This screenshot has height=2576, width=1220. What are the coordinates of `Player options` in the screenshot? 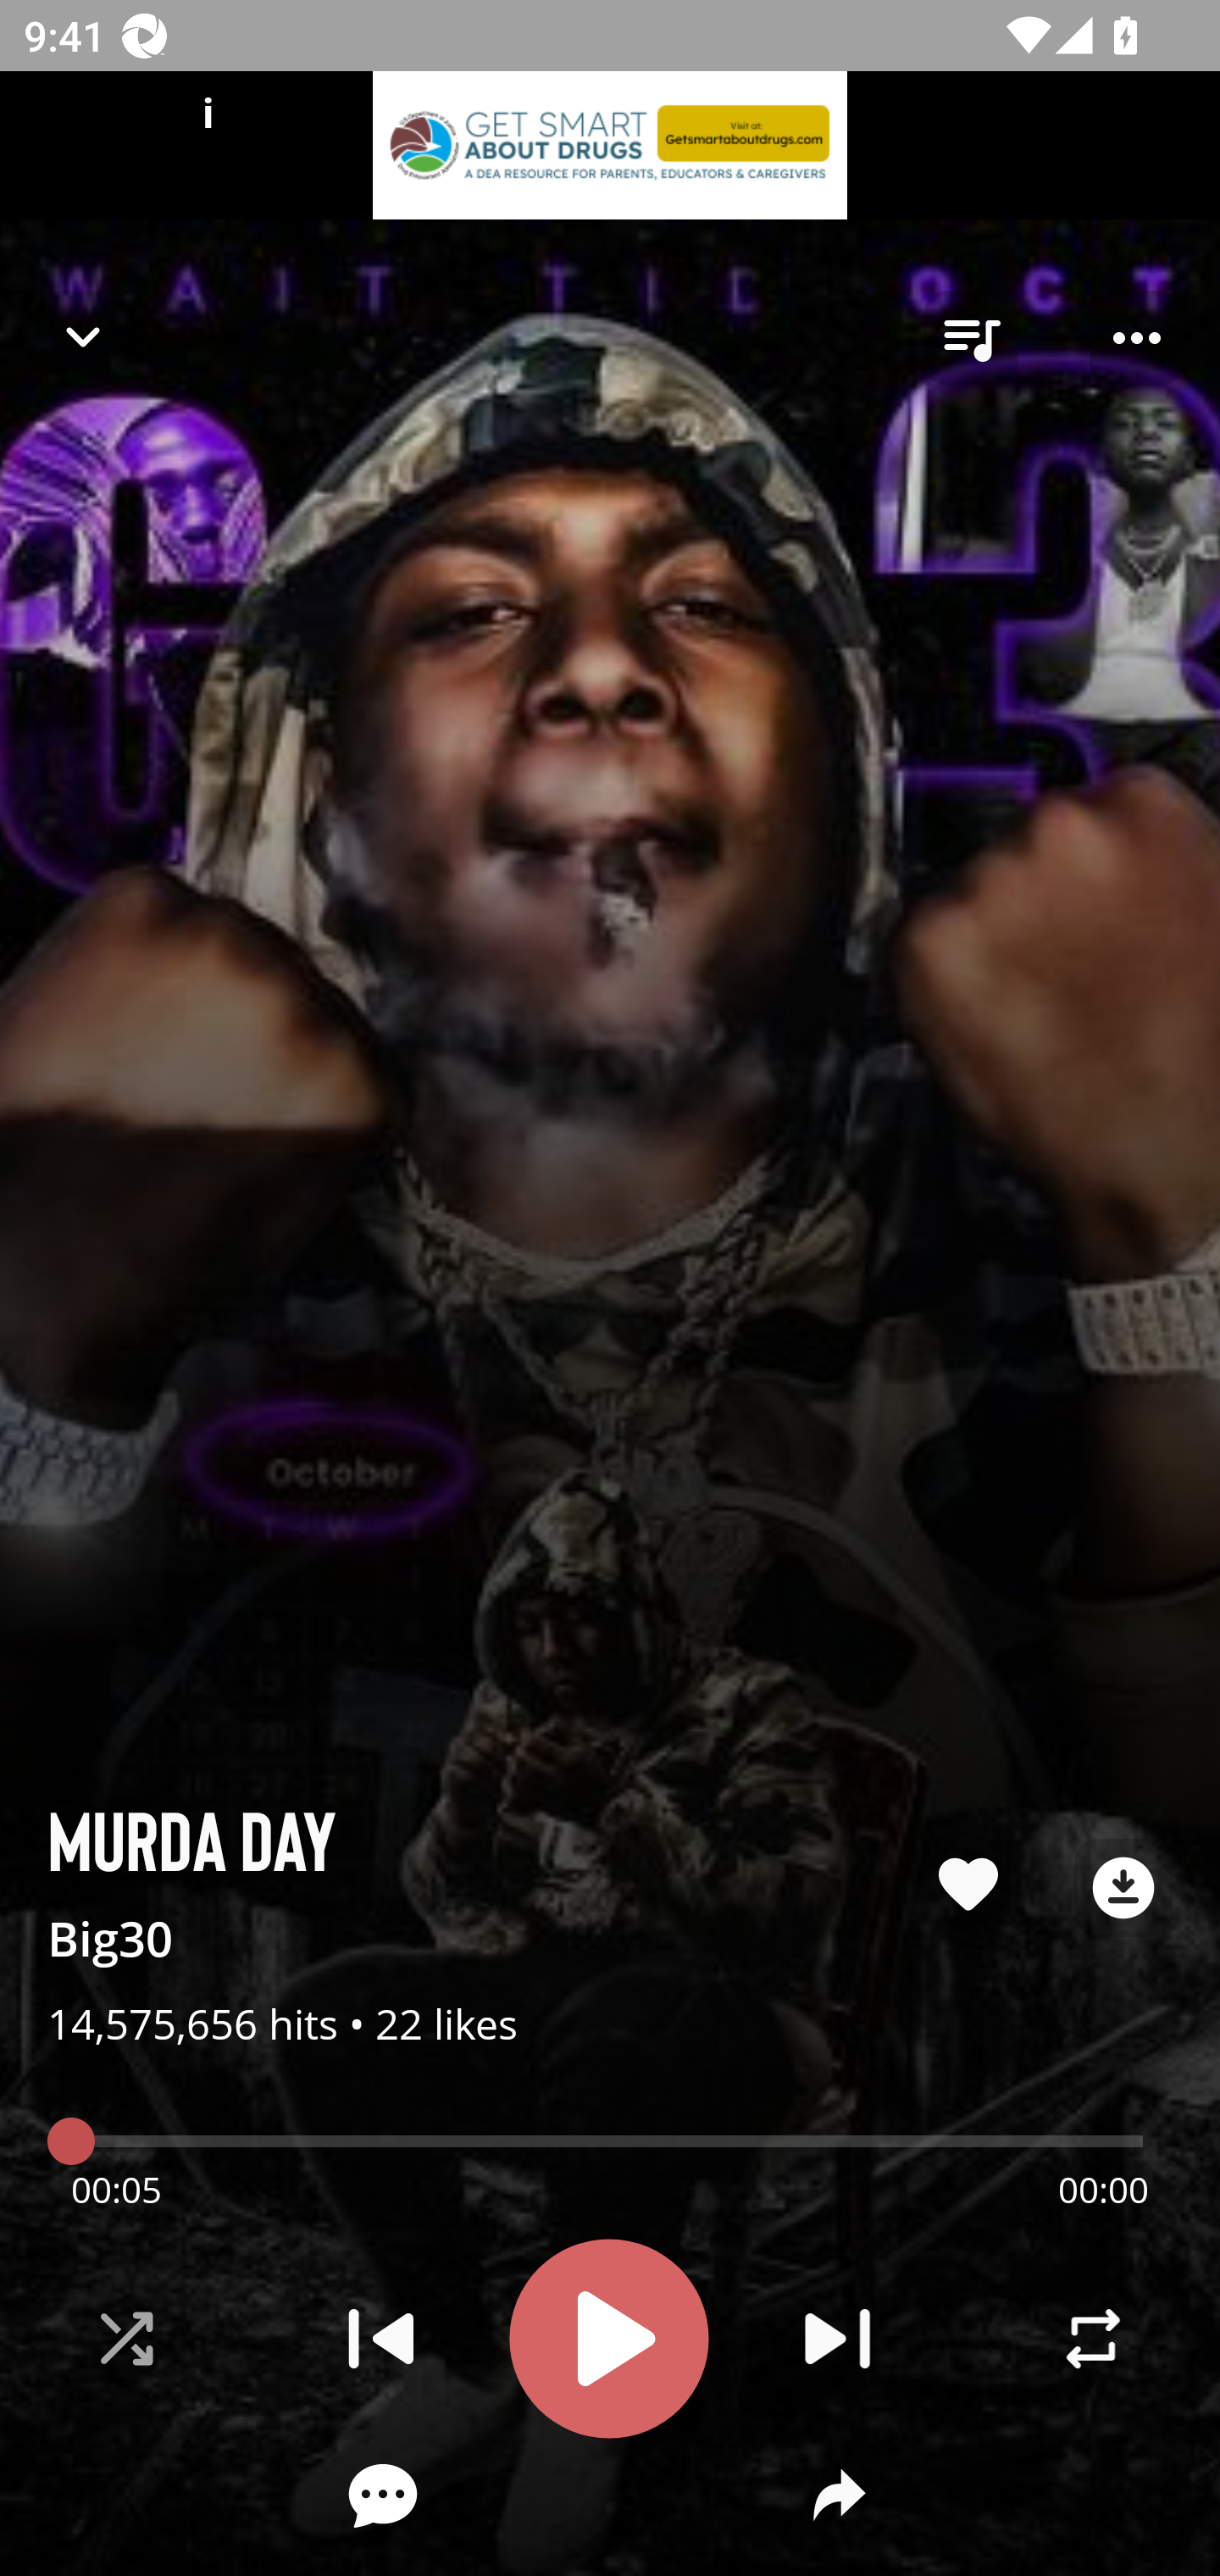 It's located at (1137, 339).